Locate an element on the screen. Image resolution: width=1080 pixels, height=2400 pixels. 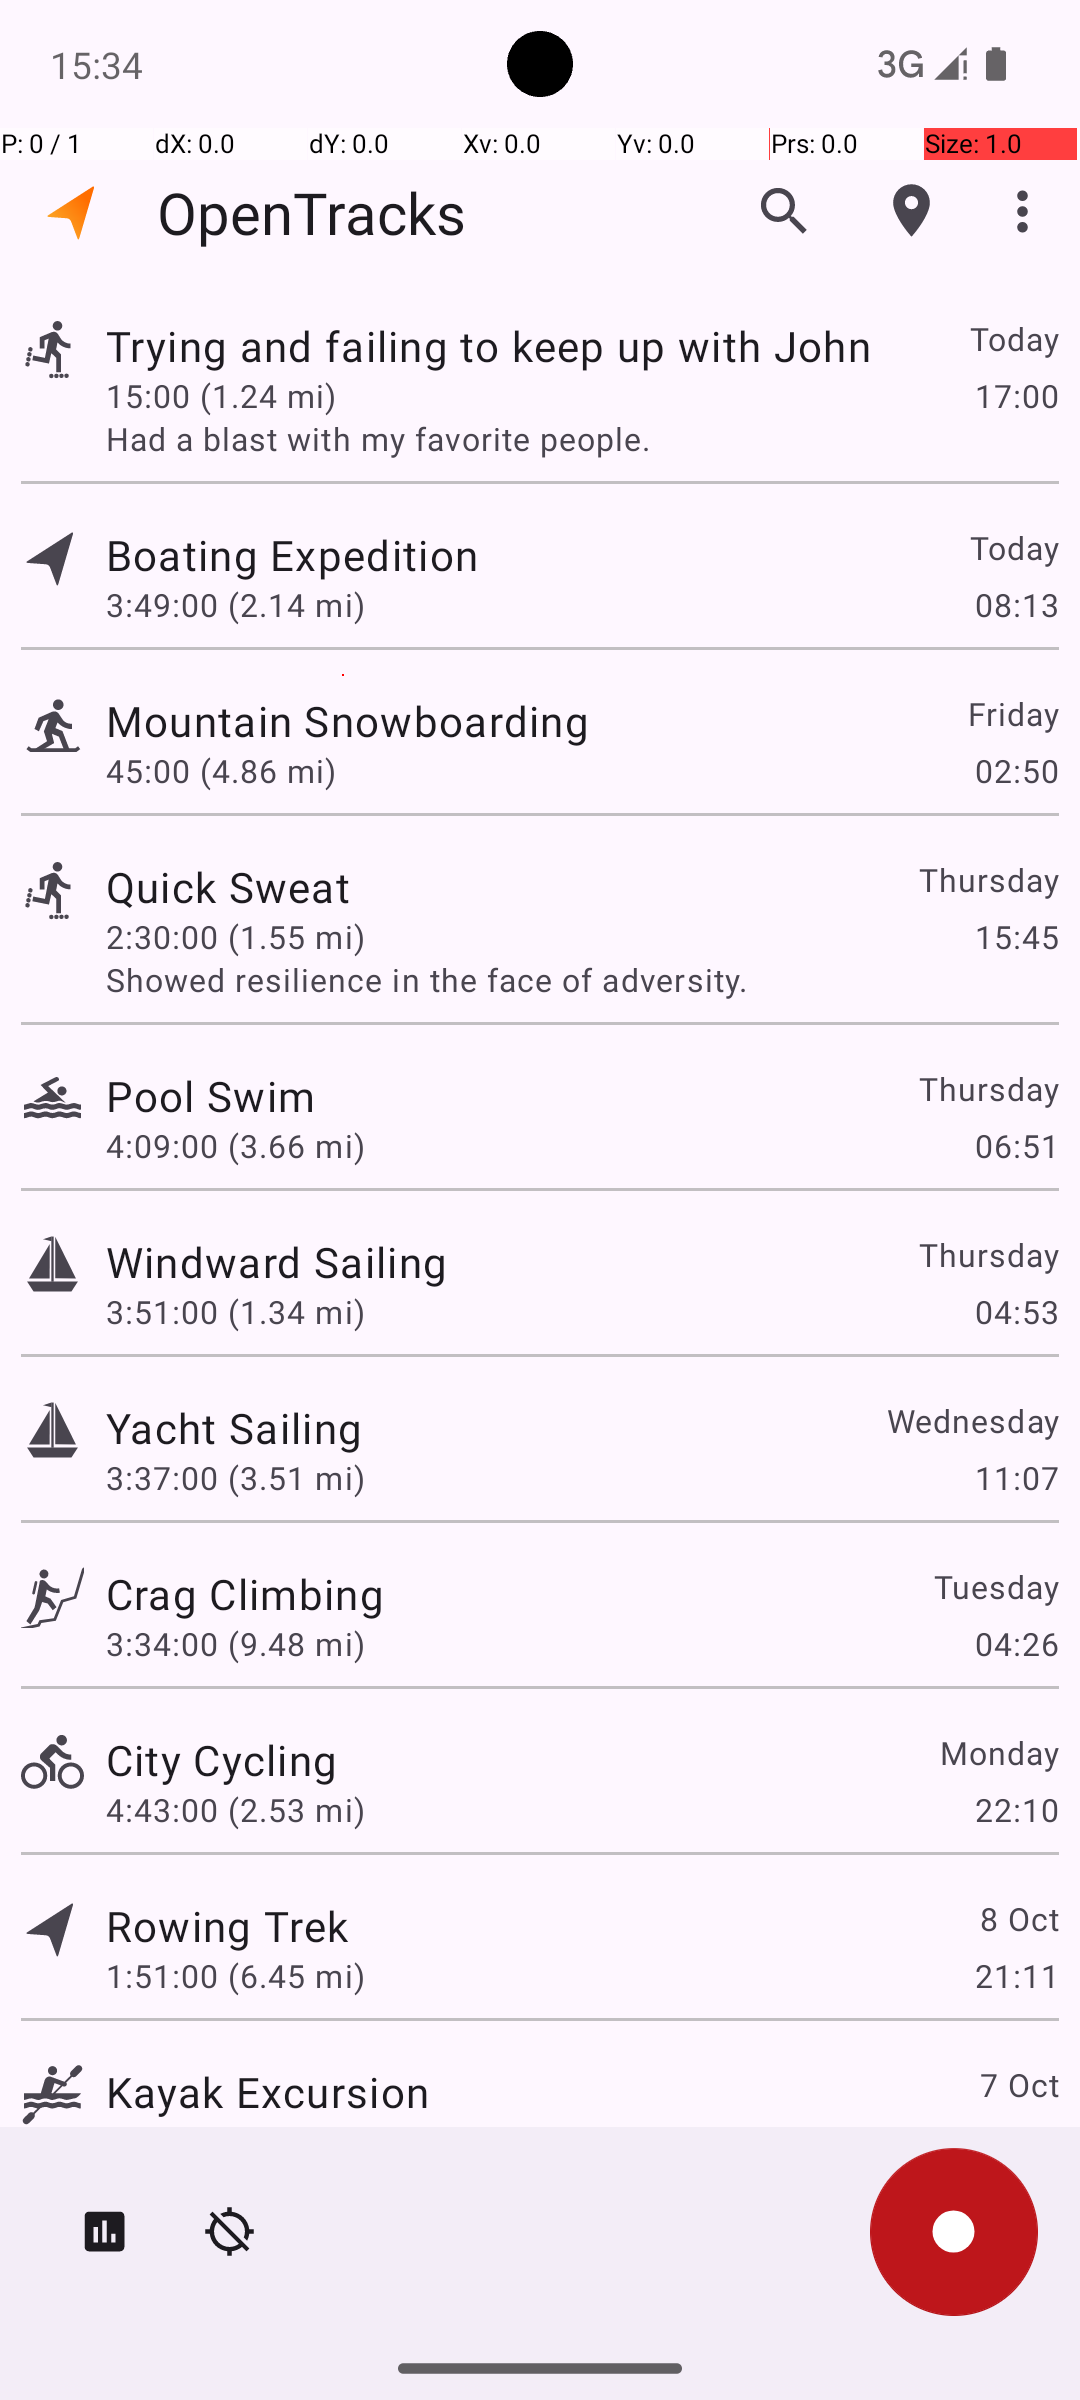
3:37:00 (3.51 mi) is located at coordinates (236, 1478).